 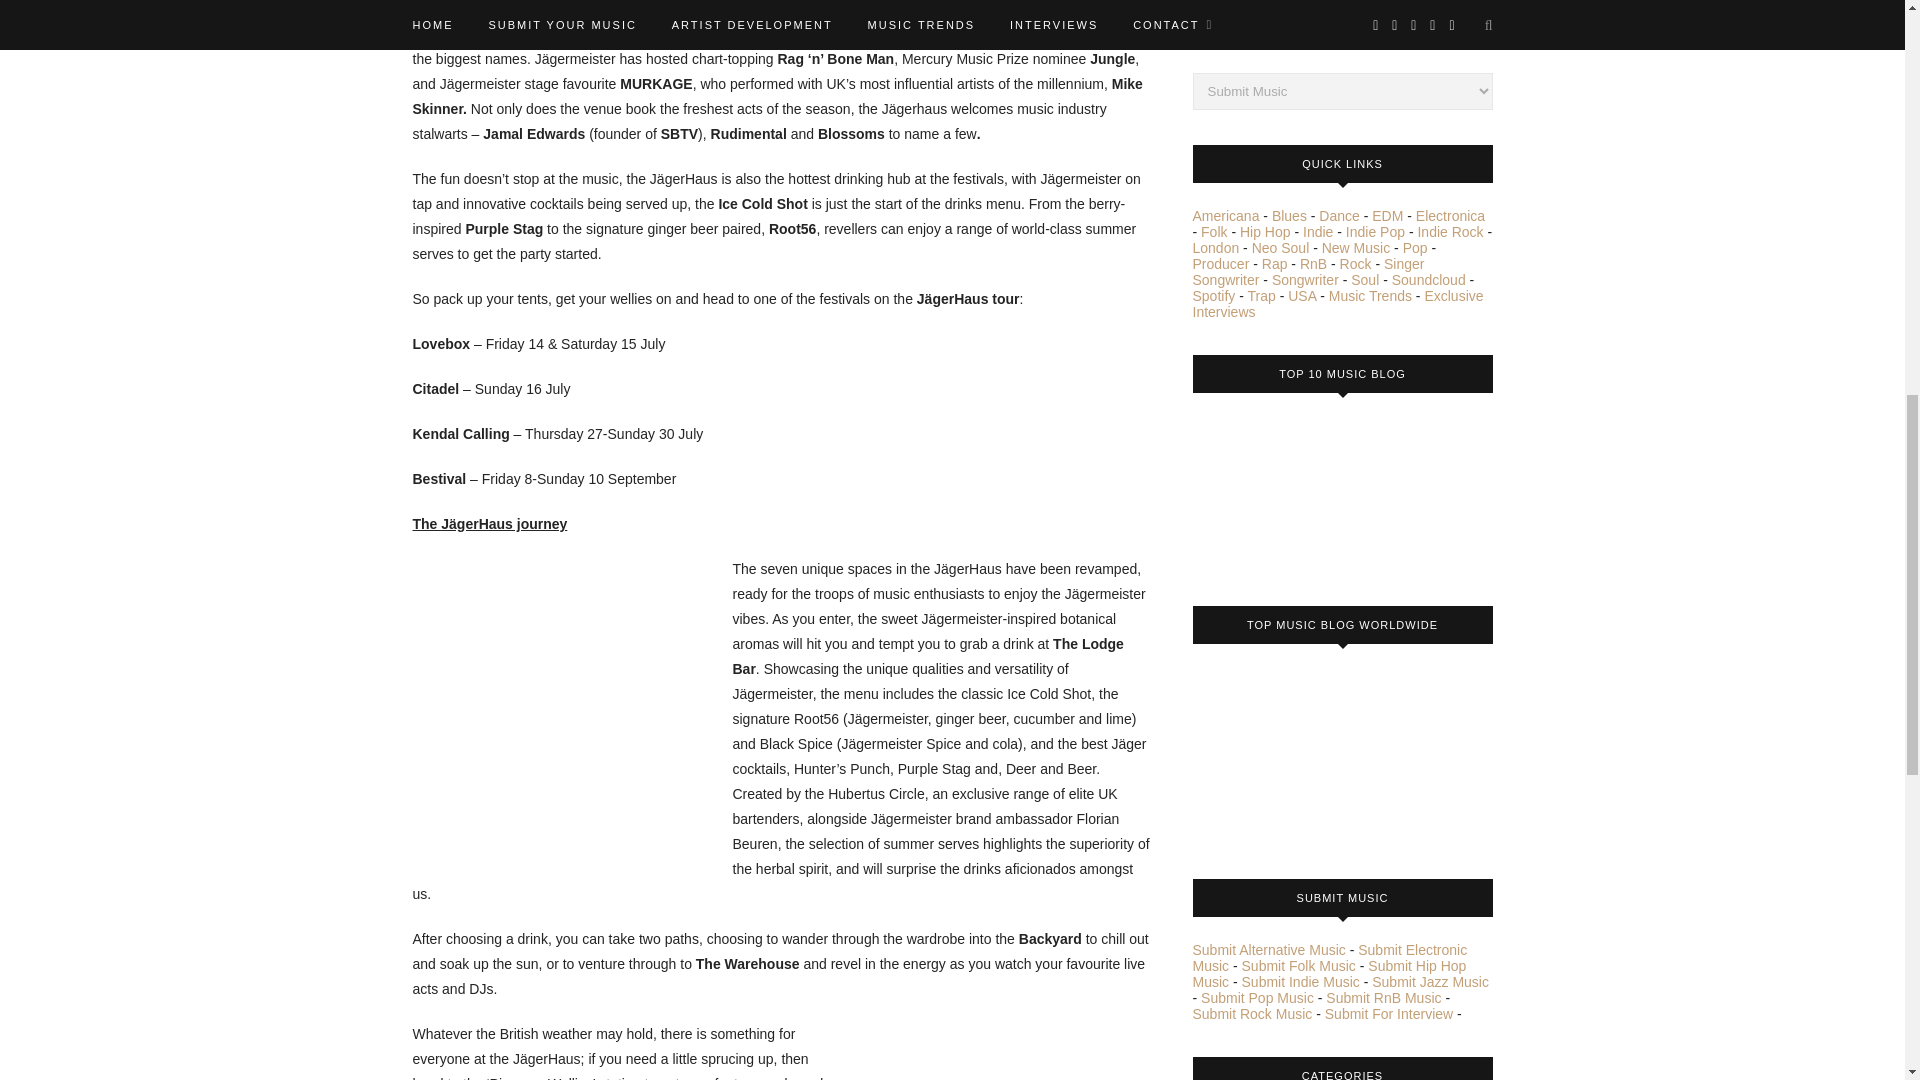 I want to click on Indie, so click(x=1318, y=231).